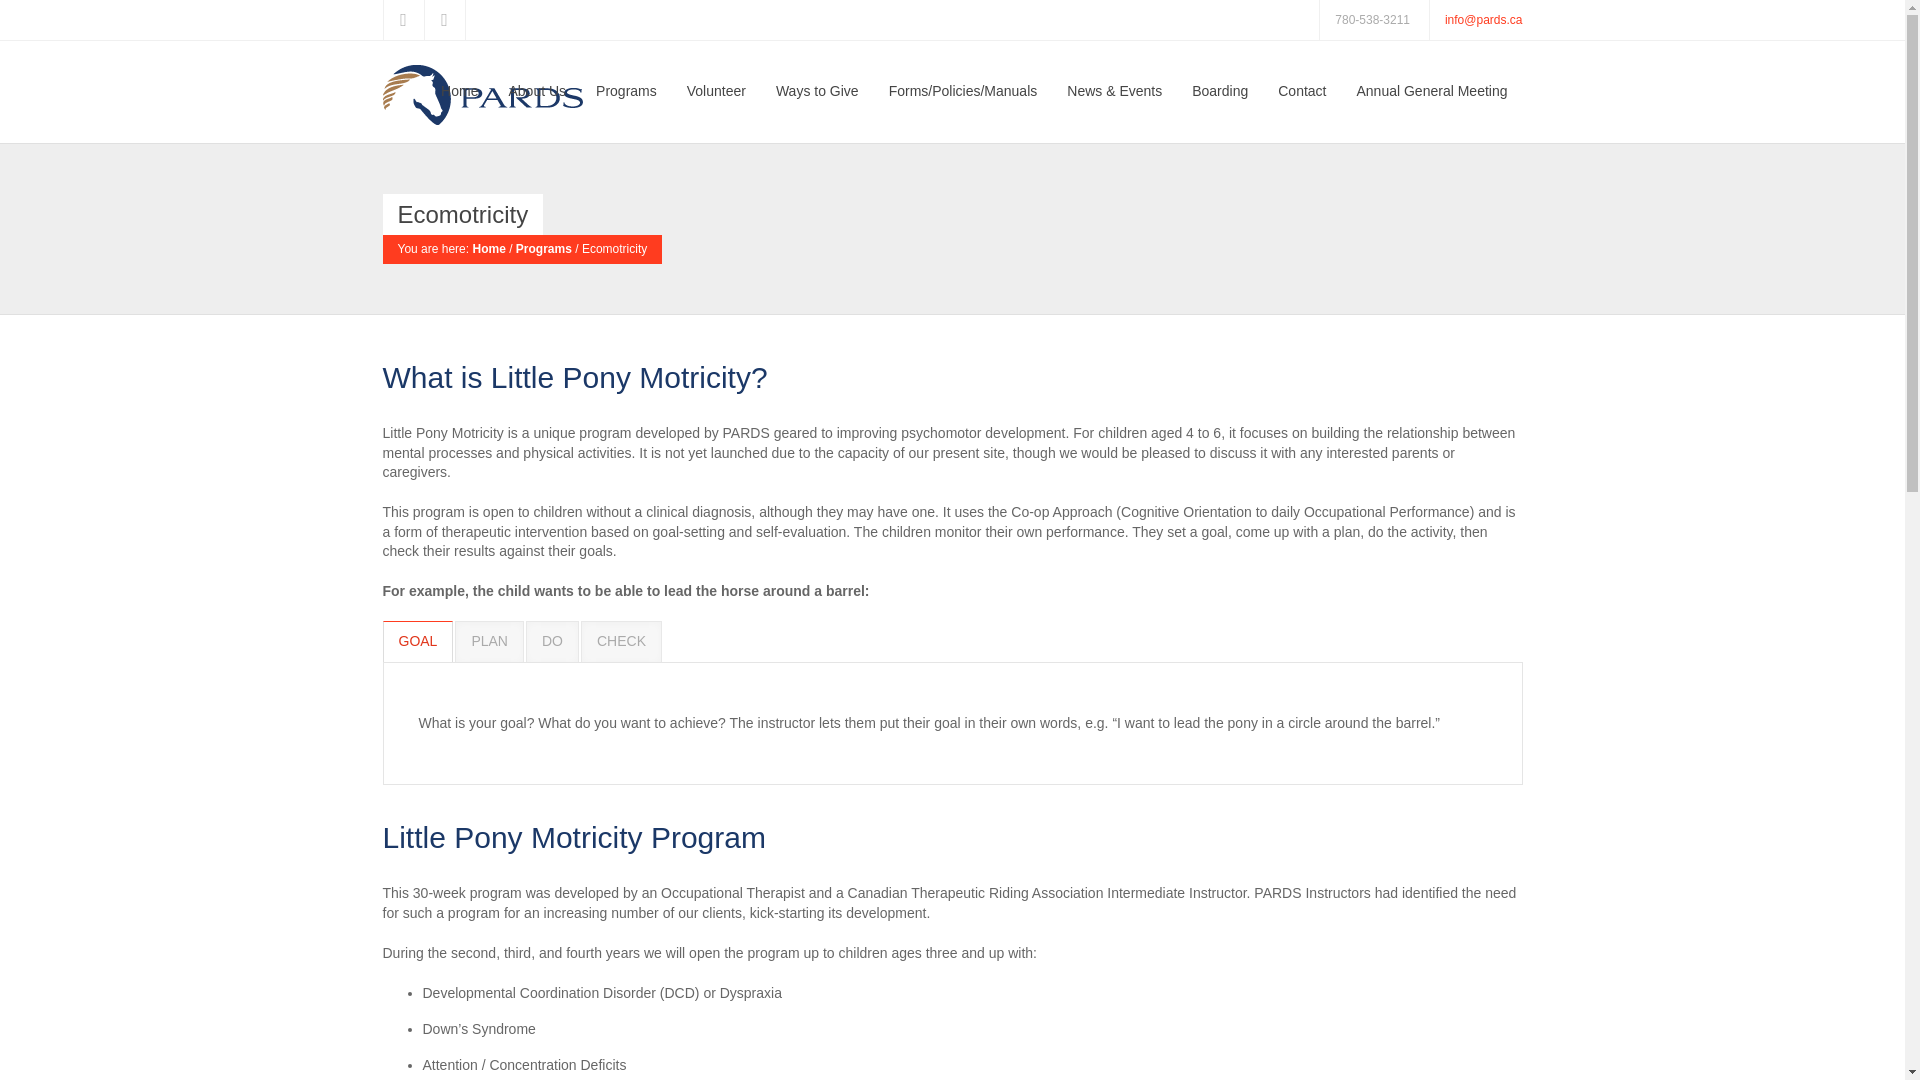  I want to click on Ways to Give, so click(816, 106).